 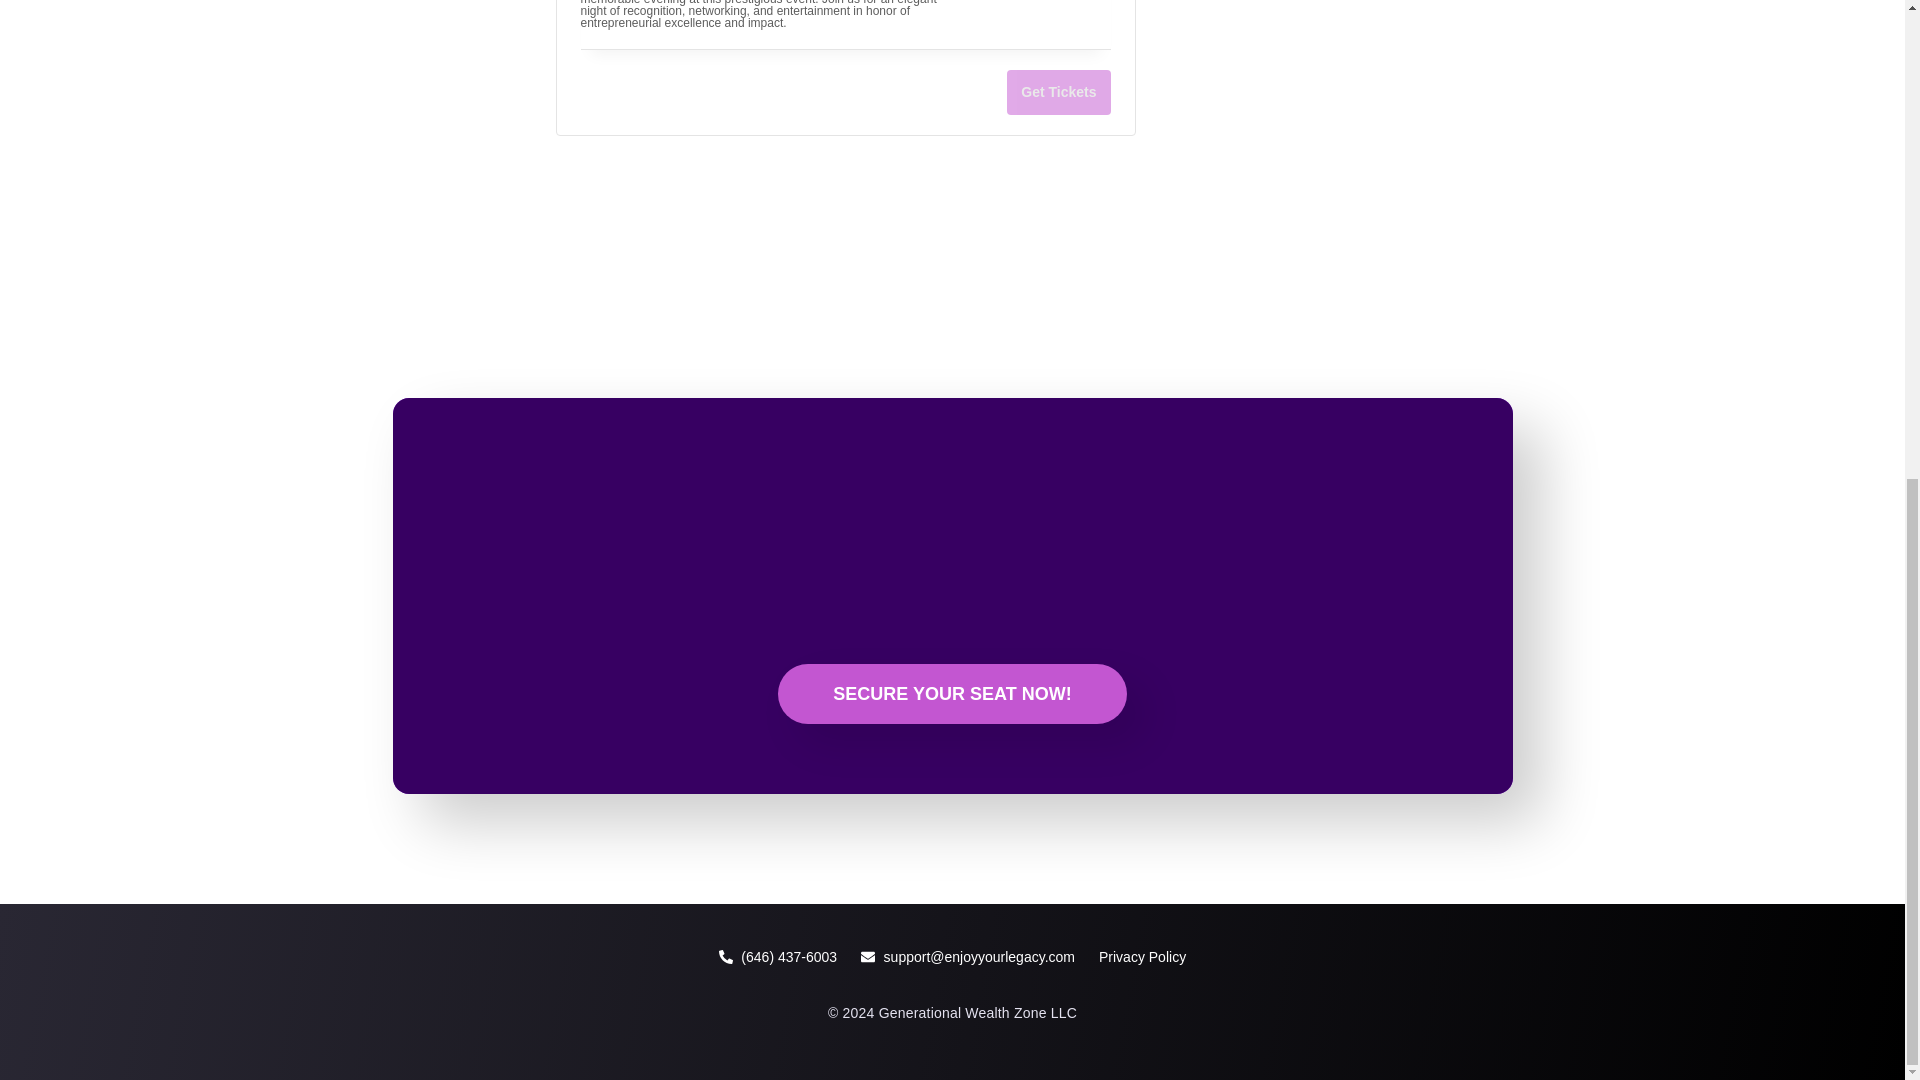 What do you see at coordinates (951, 694) in the screenshot?
I see `SECURE YOUR SEAT NOW!` at bounding box center [951, 694].